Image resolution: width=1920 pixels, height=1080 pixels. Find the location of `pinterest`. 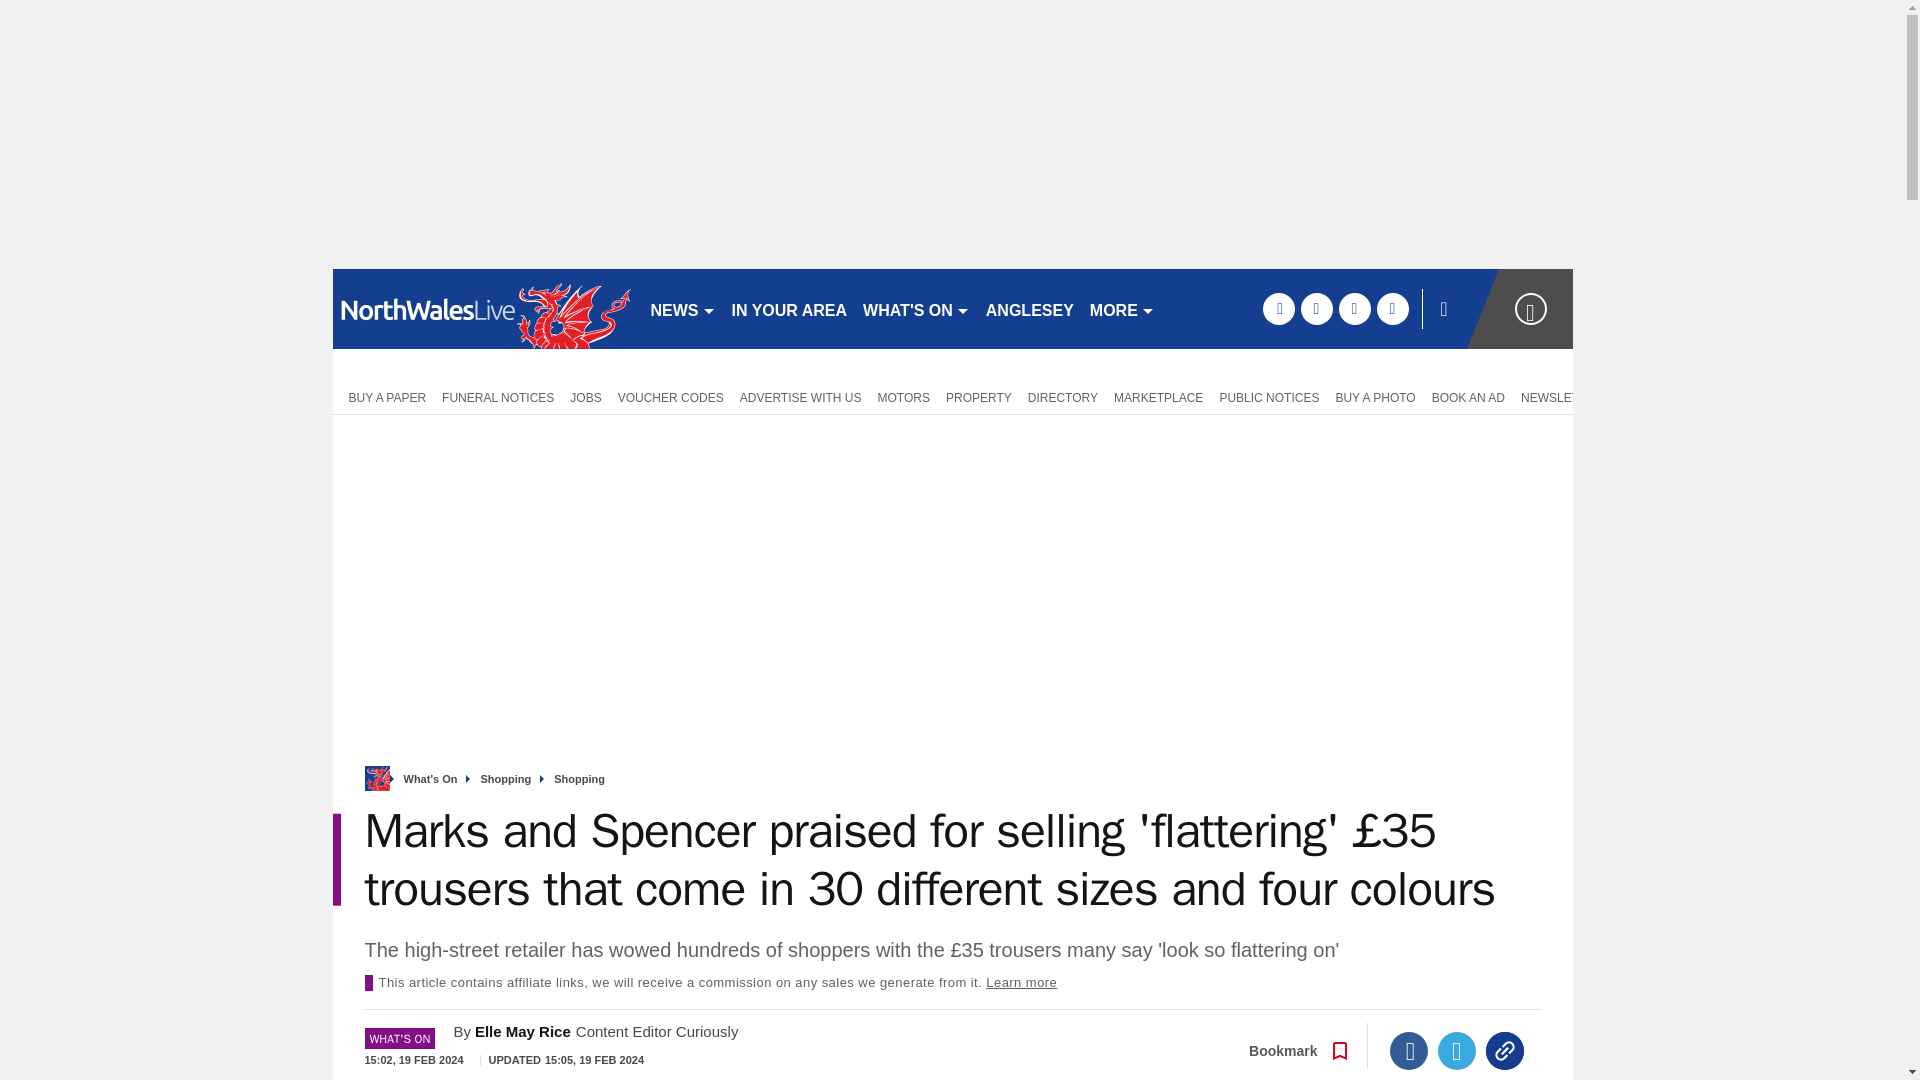

pinterest is located at coordinates (1354, 308).